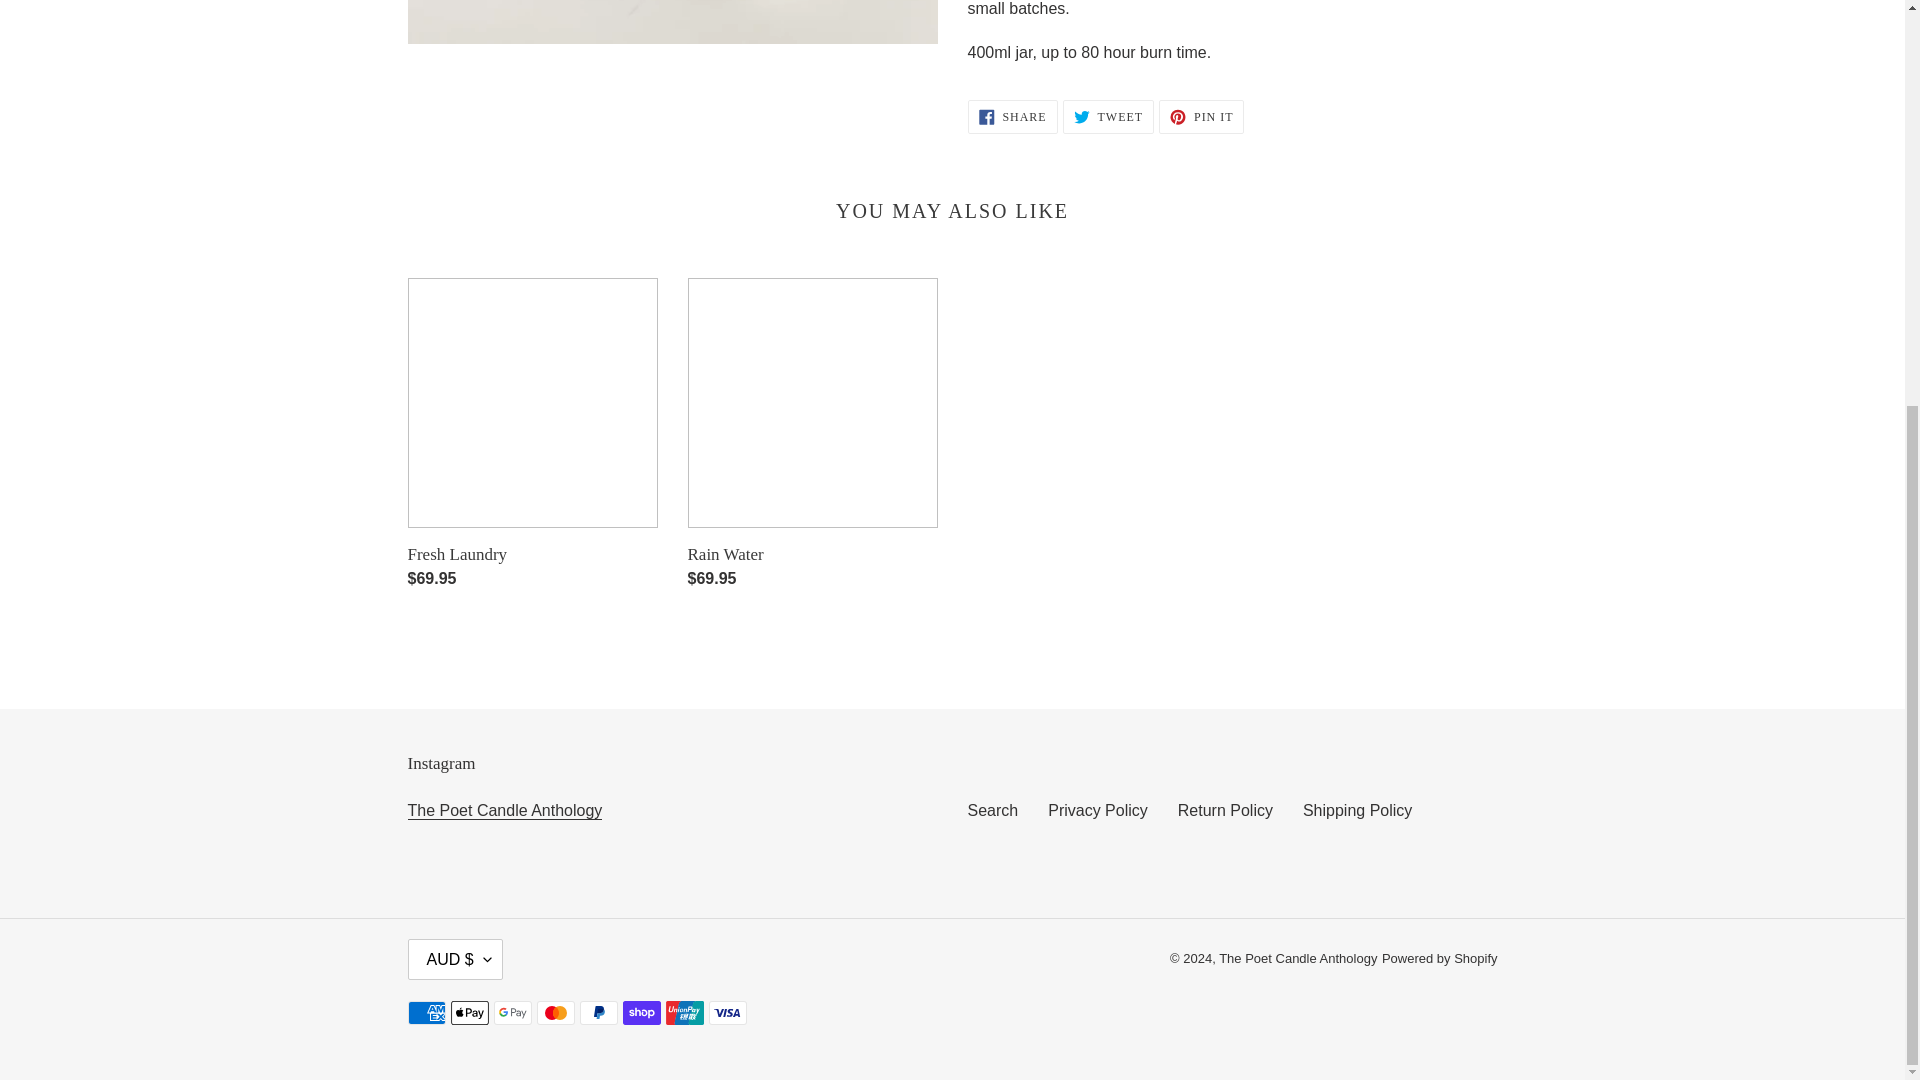  What do you see at coordinates (1357, 810) in the screenshot?
I see `Search` at bounding box center [1357, 810].